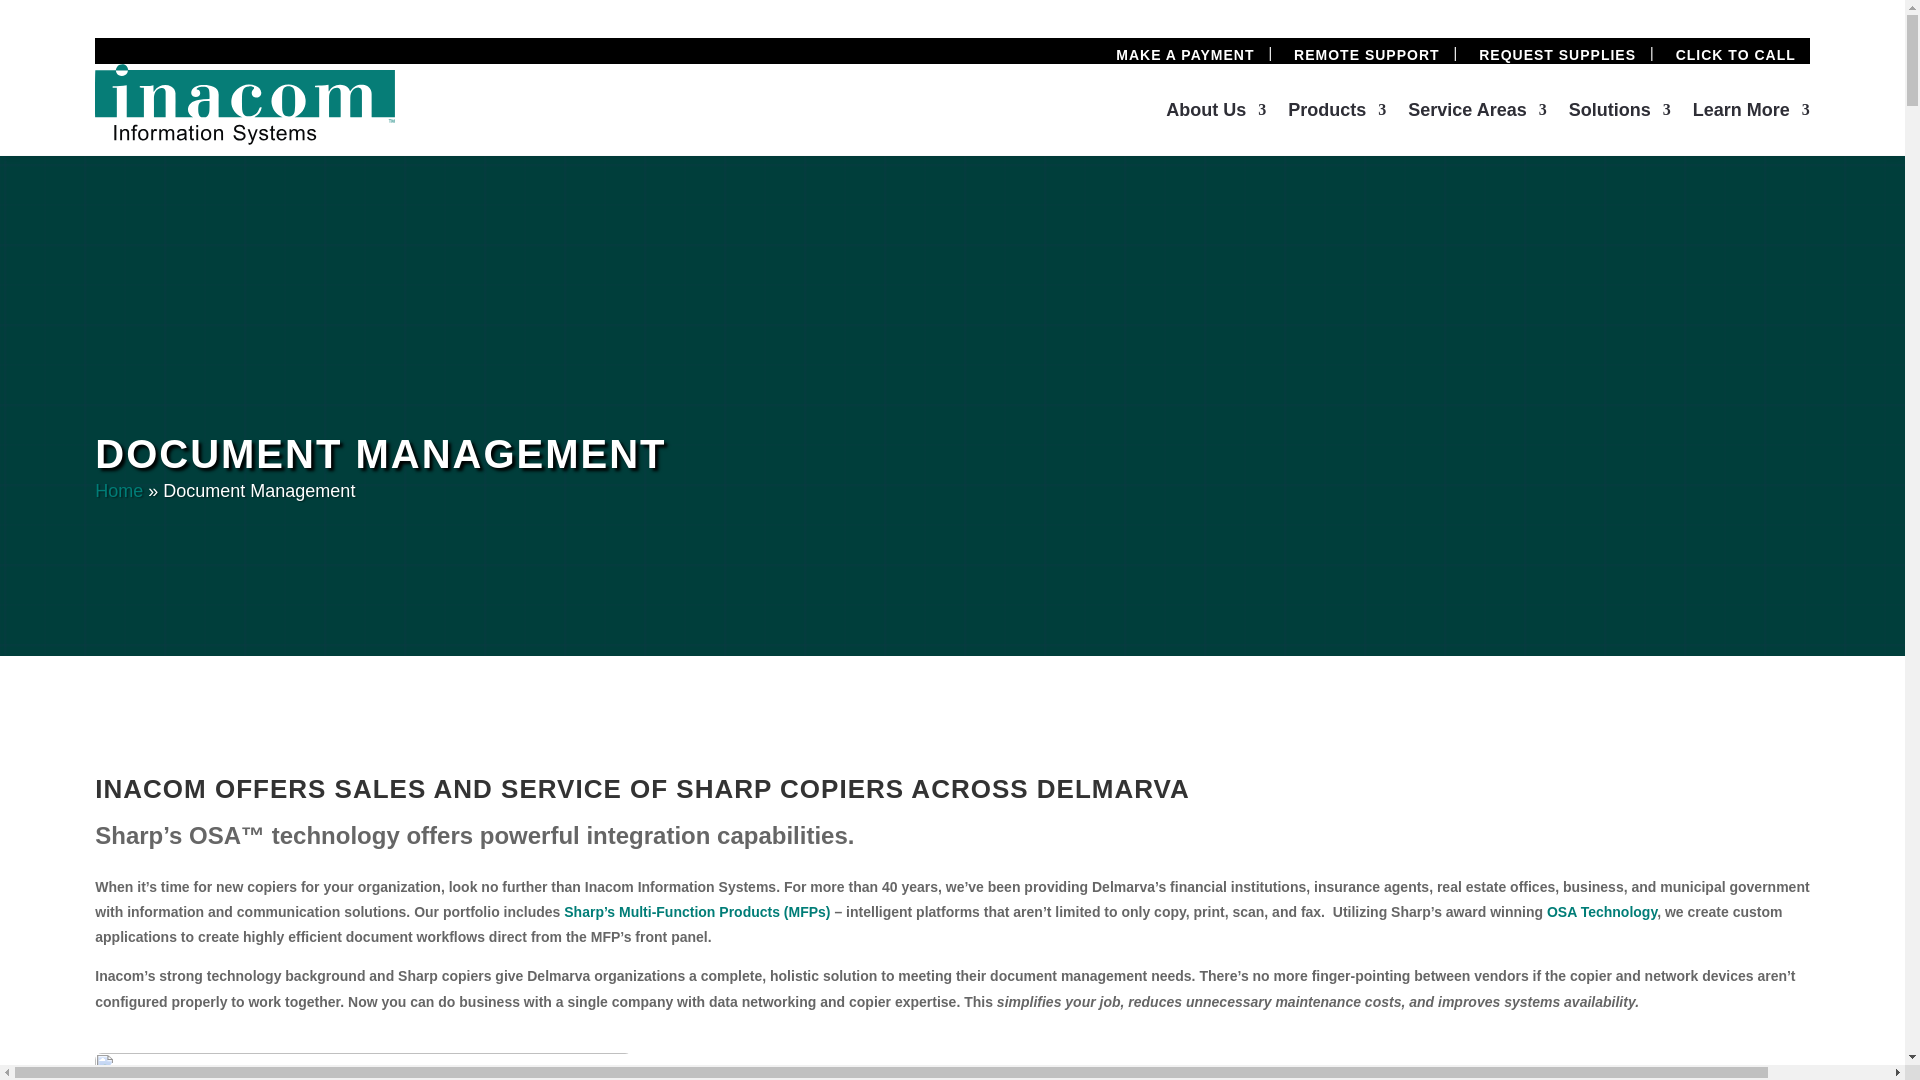 The width and height of the screenshot is (1920, 1080). Describe the element at coordinates (952, 1066) in the screenshot. I see `osa-header` at that location.